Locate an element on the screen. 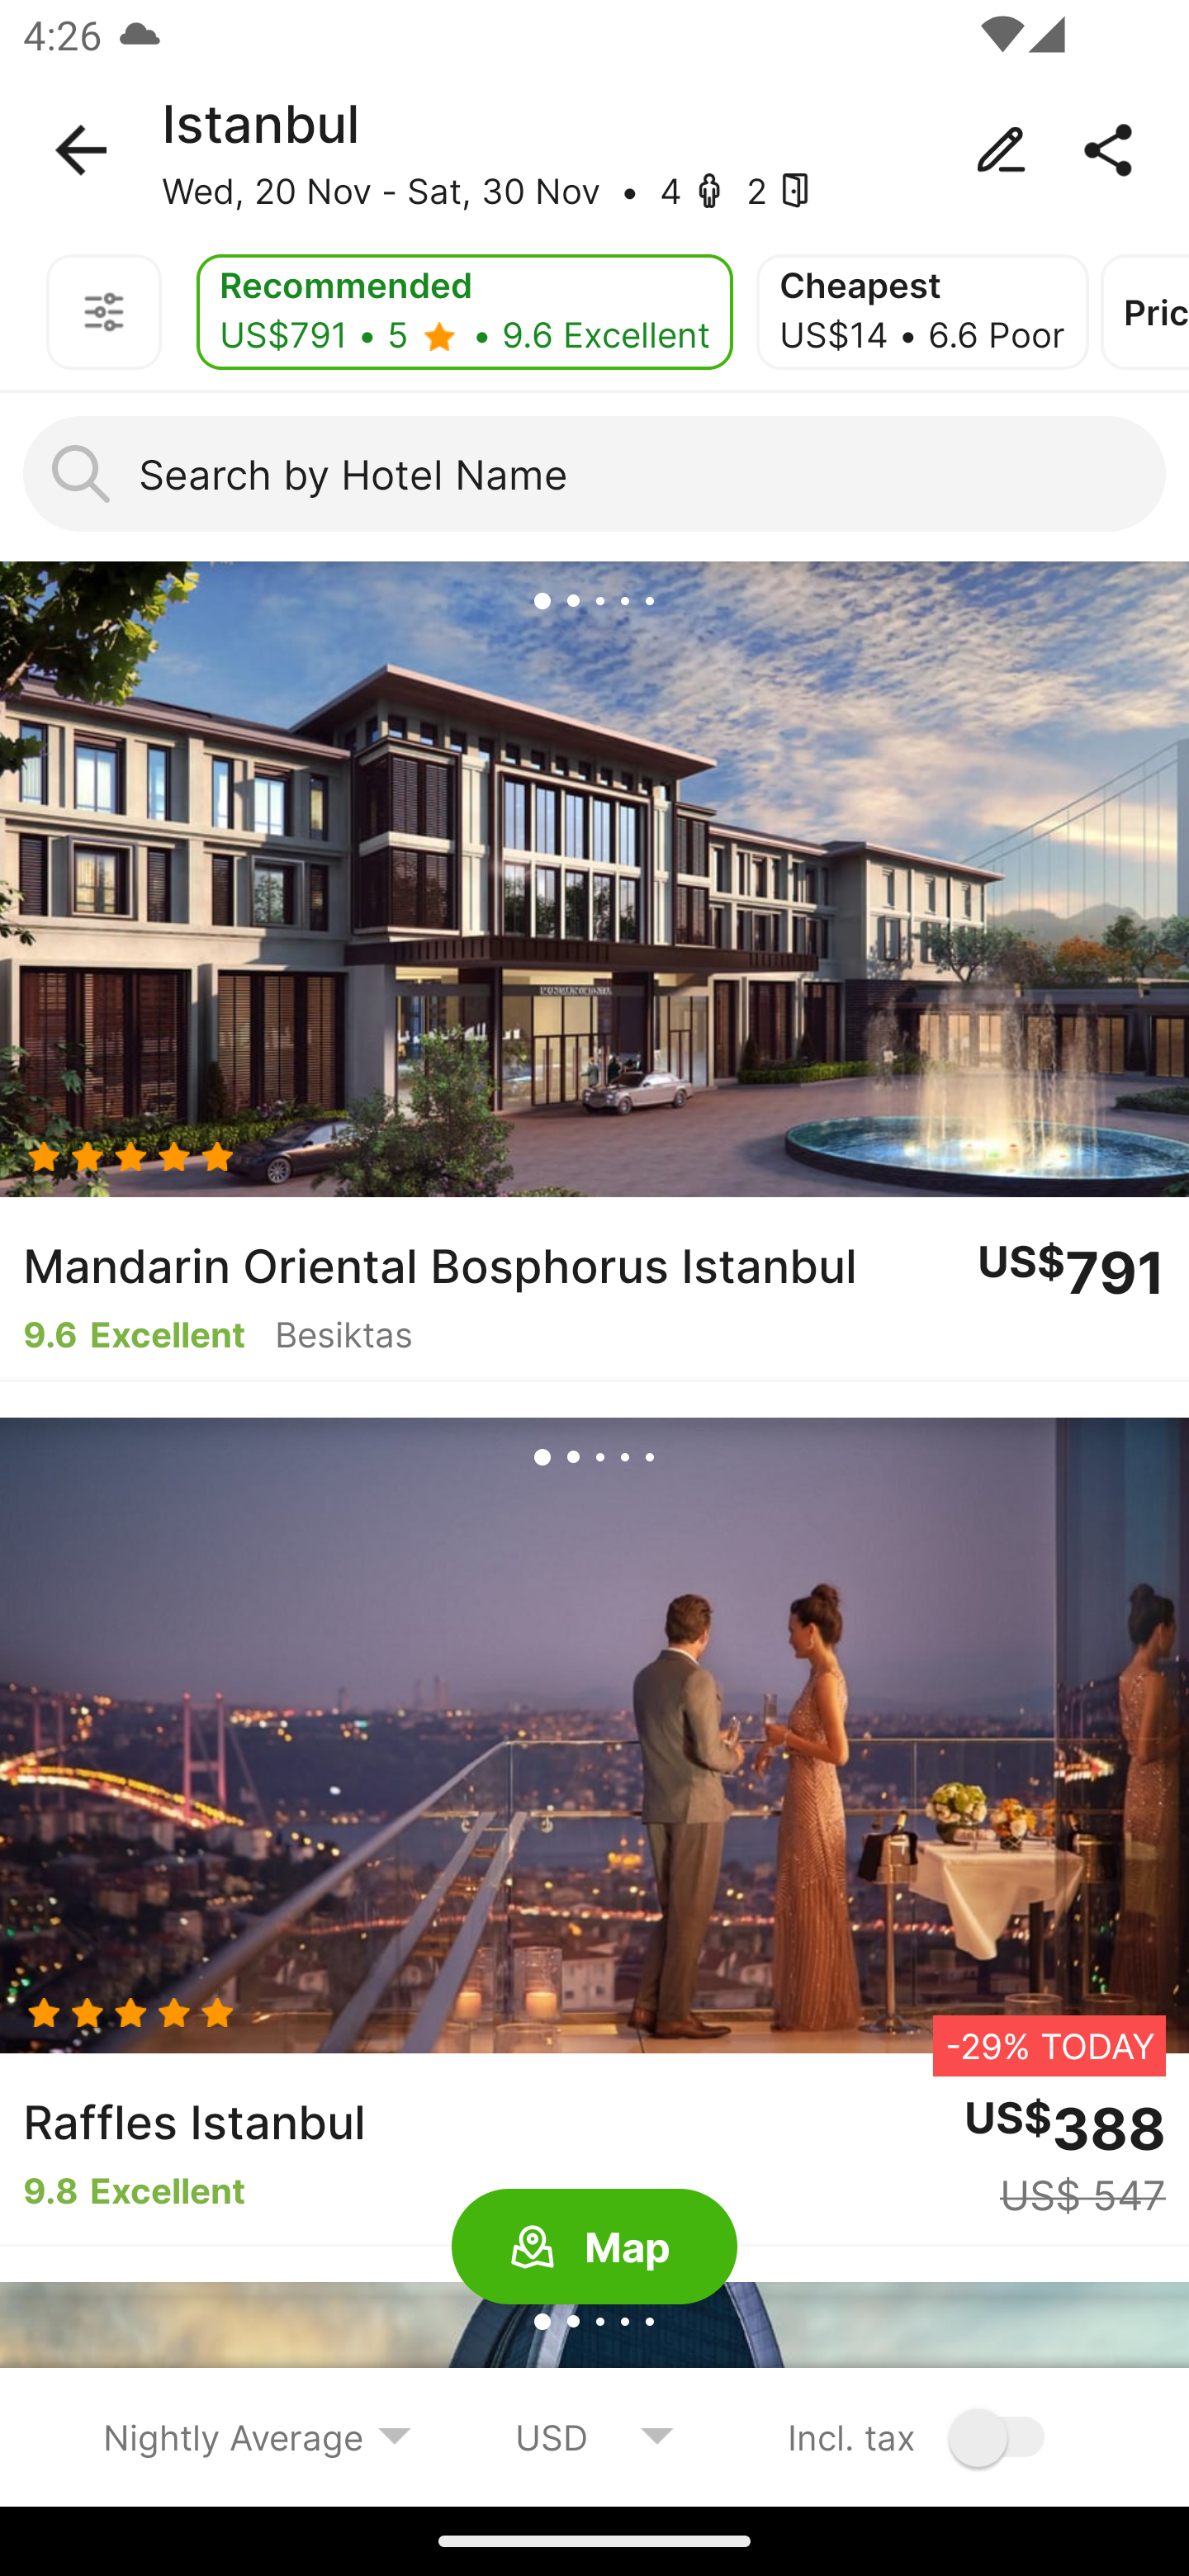 The width and height of the screenshot is (1189, 2576). Map  is located at coordinates (594, 2247).